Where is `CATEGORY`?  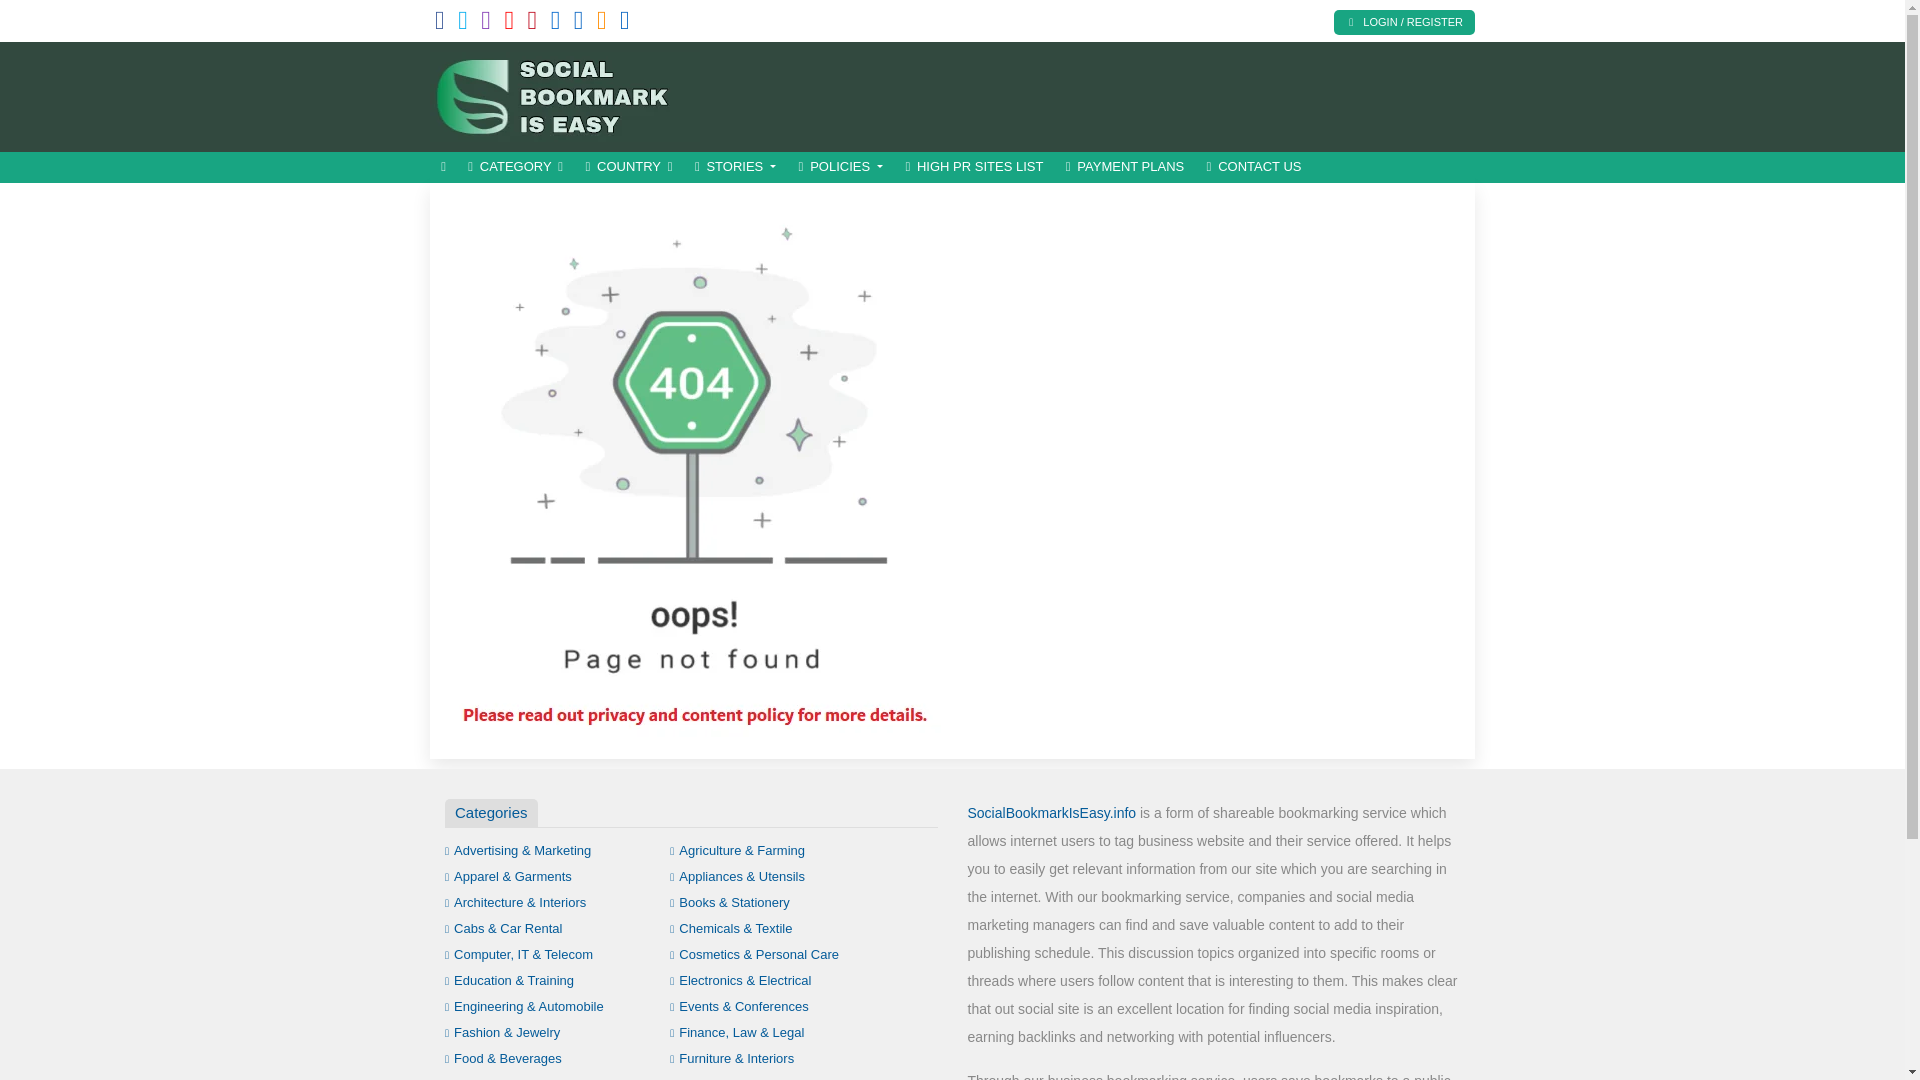 CATEGORY is located at coordinates (515, 167).